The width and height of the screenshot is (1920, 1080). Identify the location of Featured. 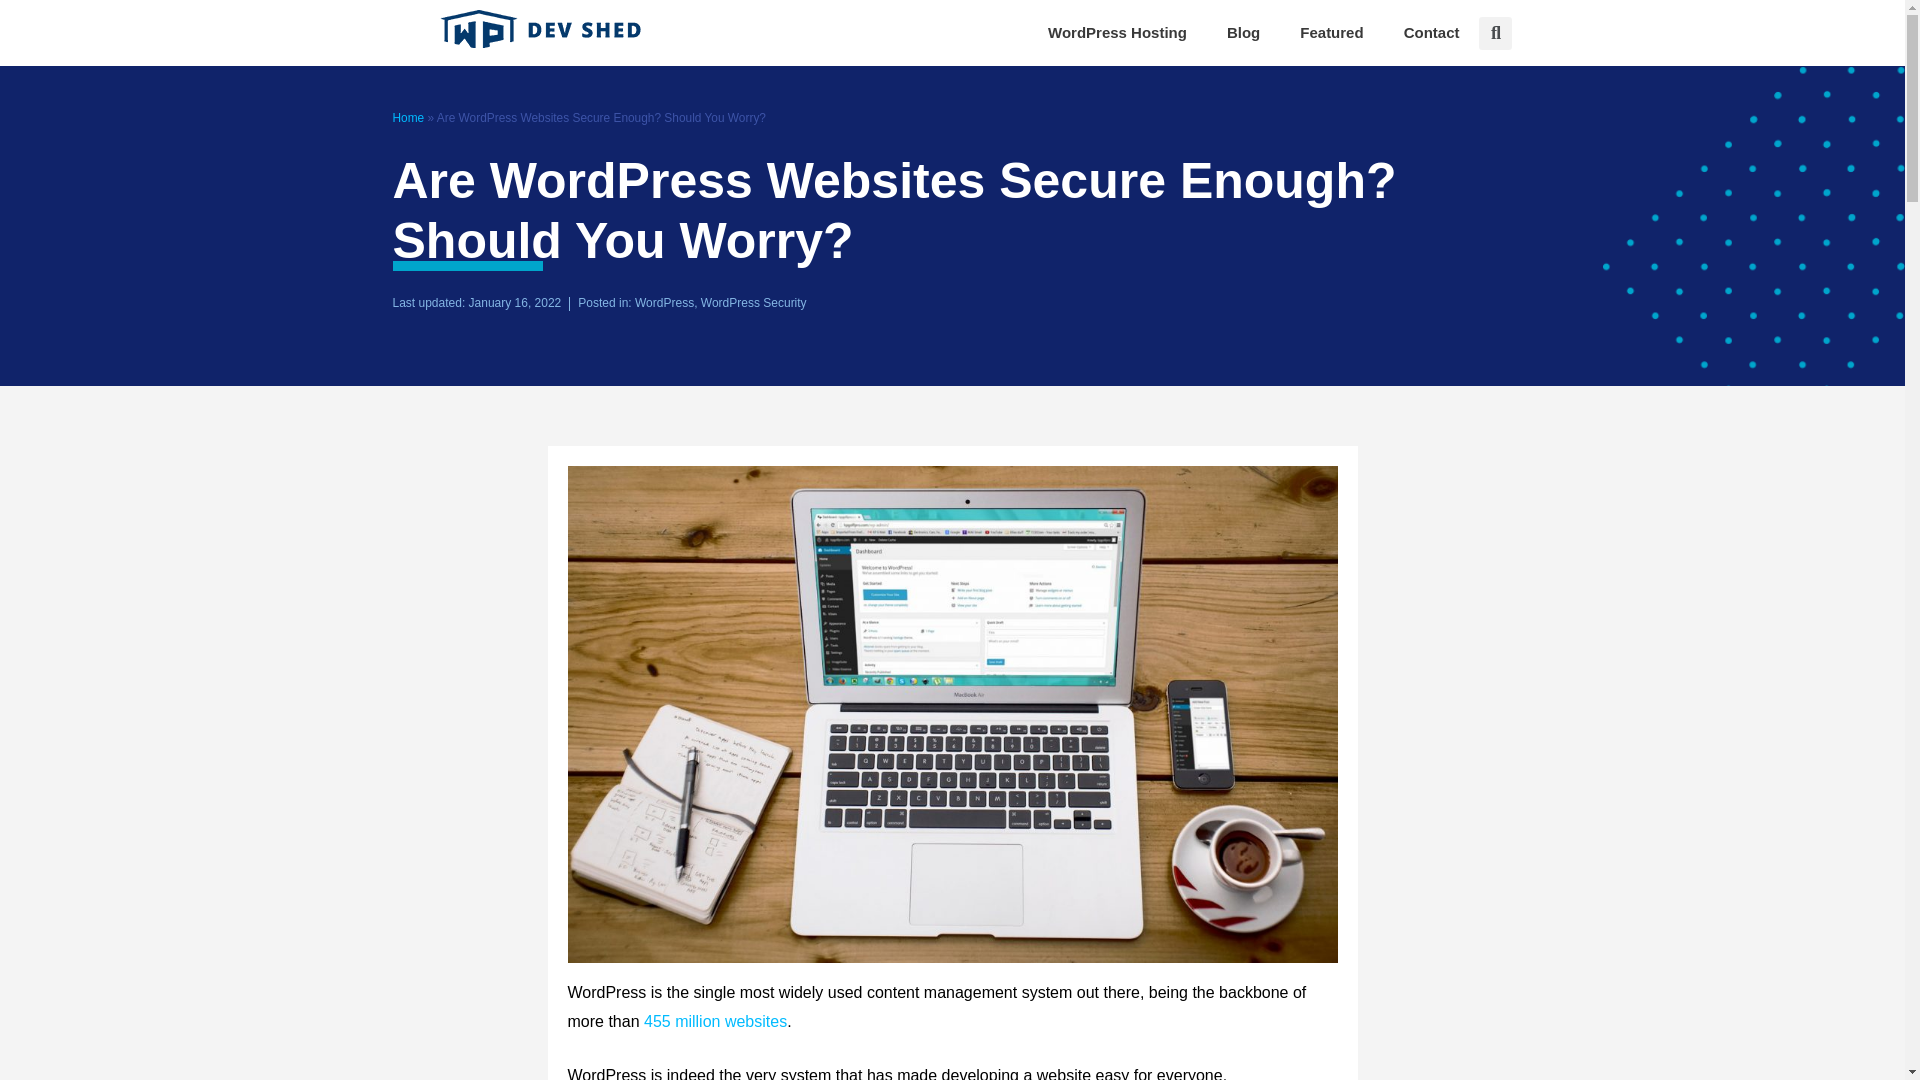
(1331, 32).